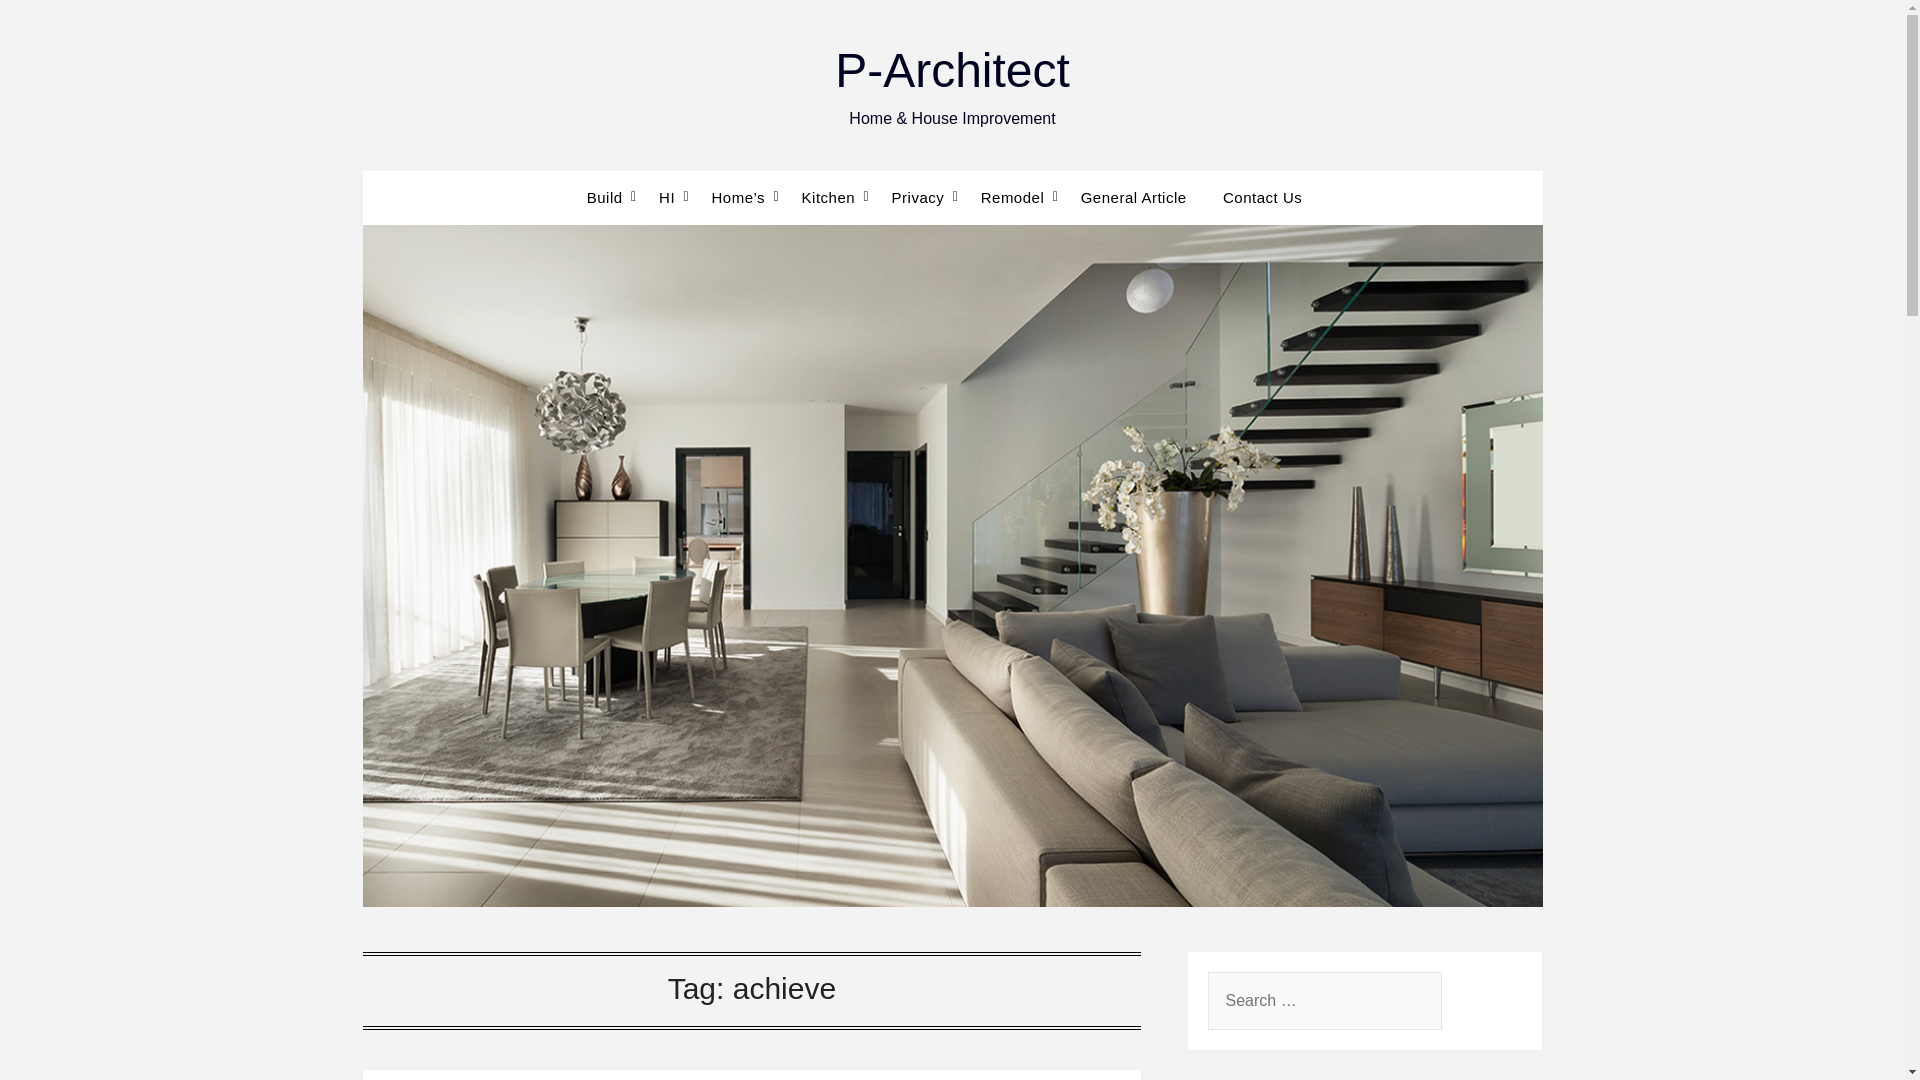 This screenshot has width=1920, height=1080. Describe the element at coordinates (918, 197) in the screenshot. I see `Privacy` at that location.